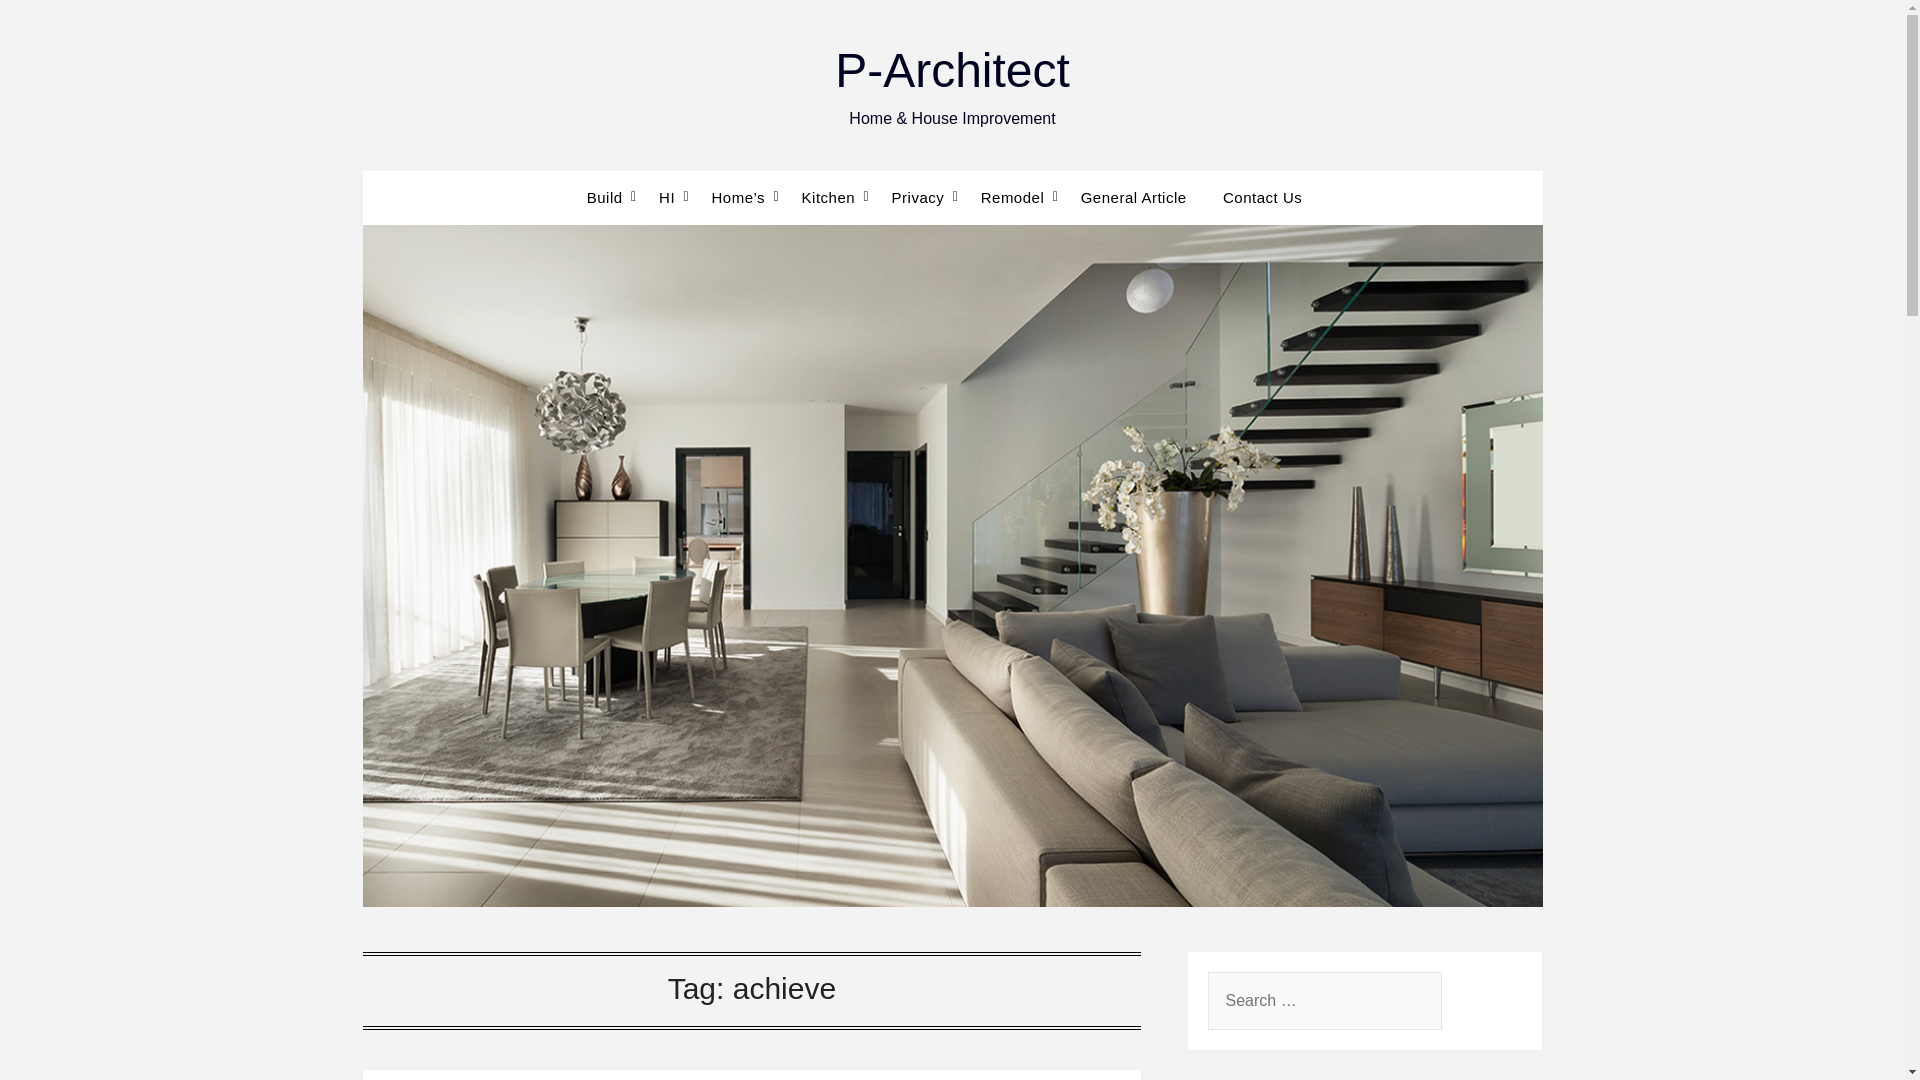 This screenshot has width=1920, height=1080. Describe the element at coordinates (918, 197) in the screenshot. I see `Privacy` at that location.